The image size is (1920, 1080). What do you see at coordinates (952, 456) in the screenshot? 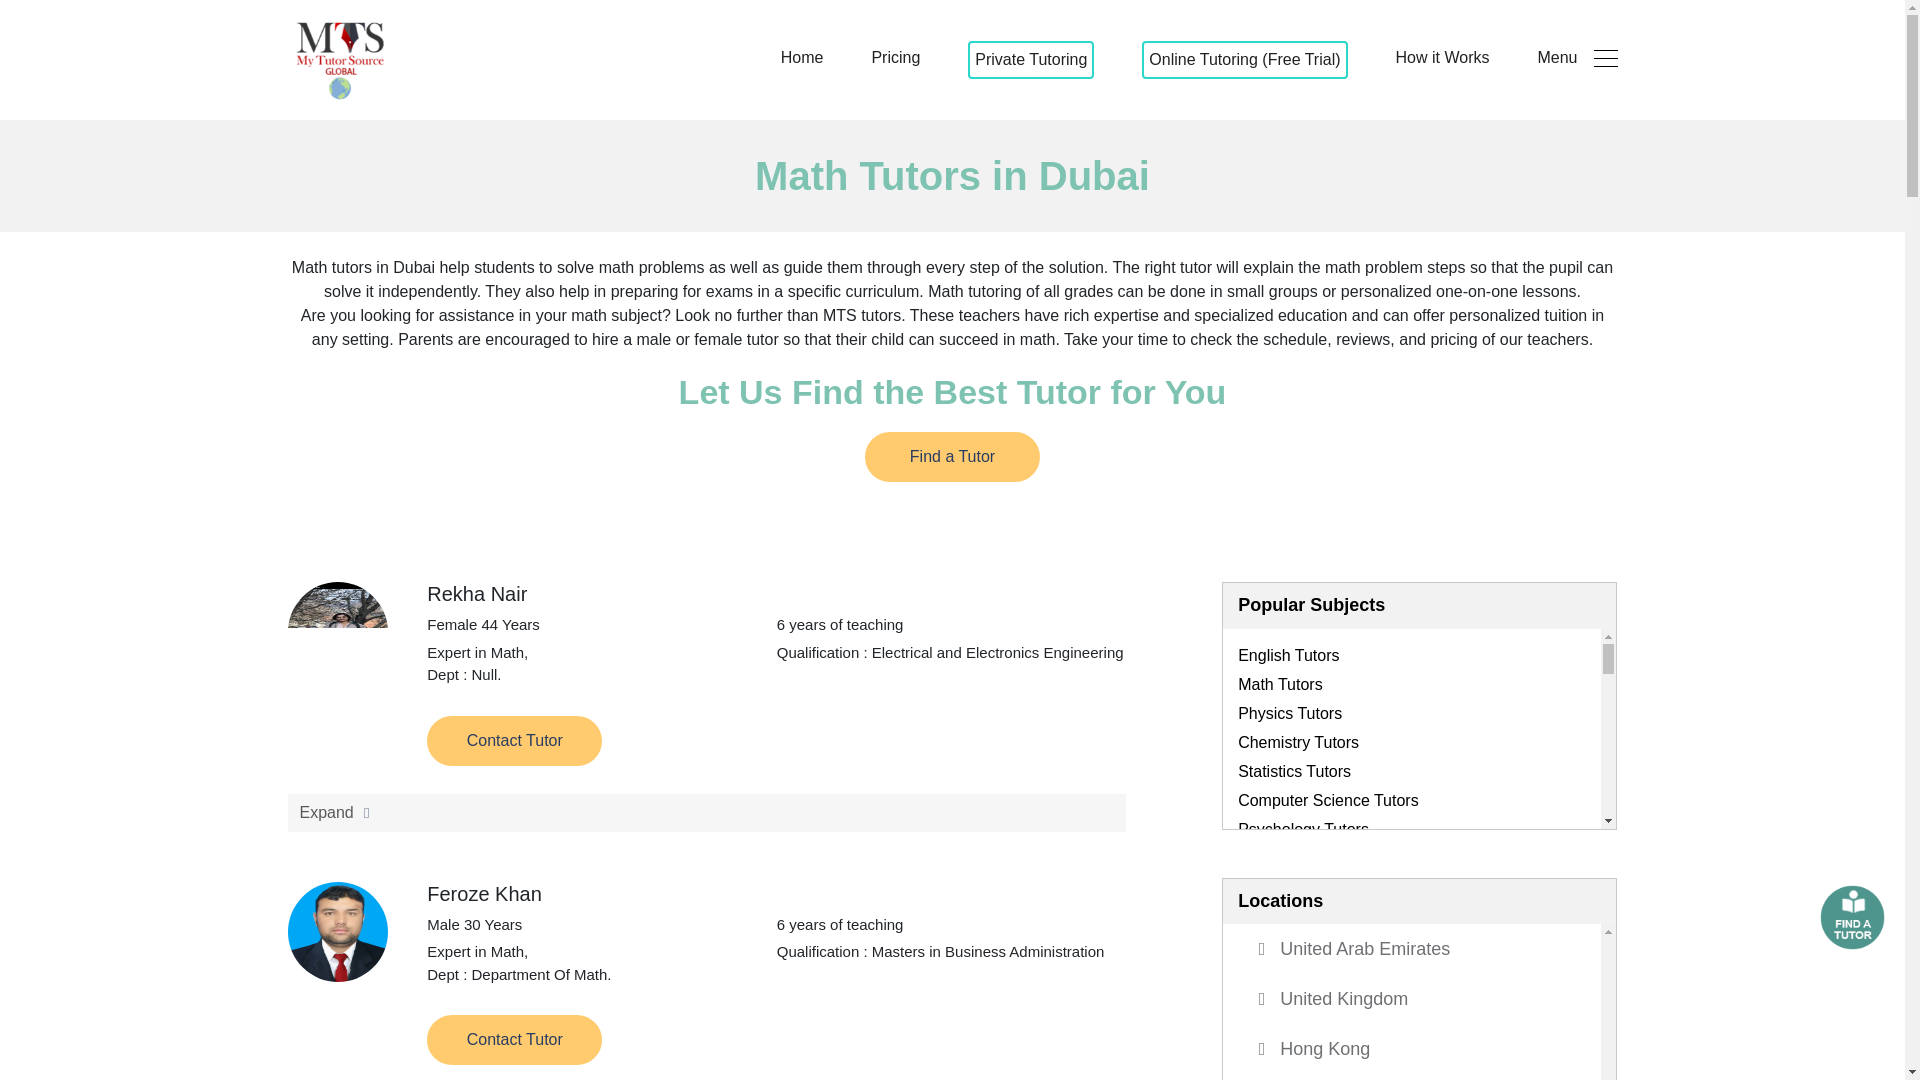
I see `Private Tutoring` at bounding box center [952, 456].